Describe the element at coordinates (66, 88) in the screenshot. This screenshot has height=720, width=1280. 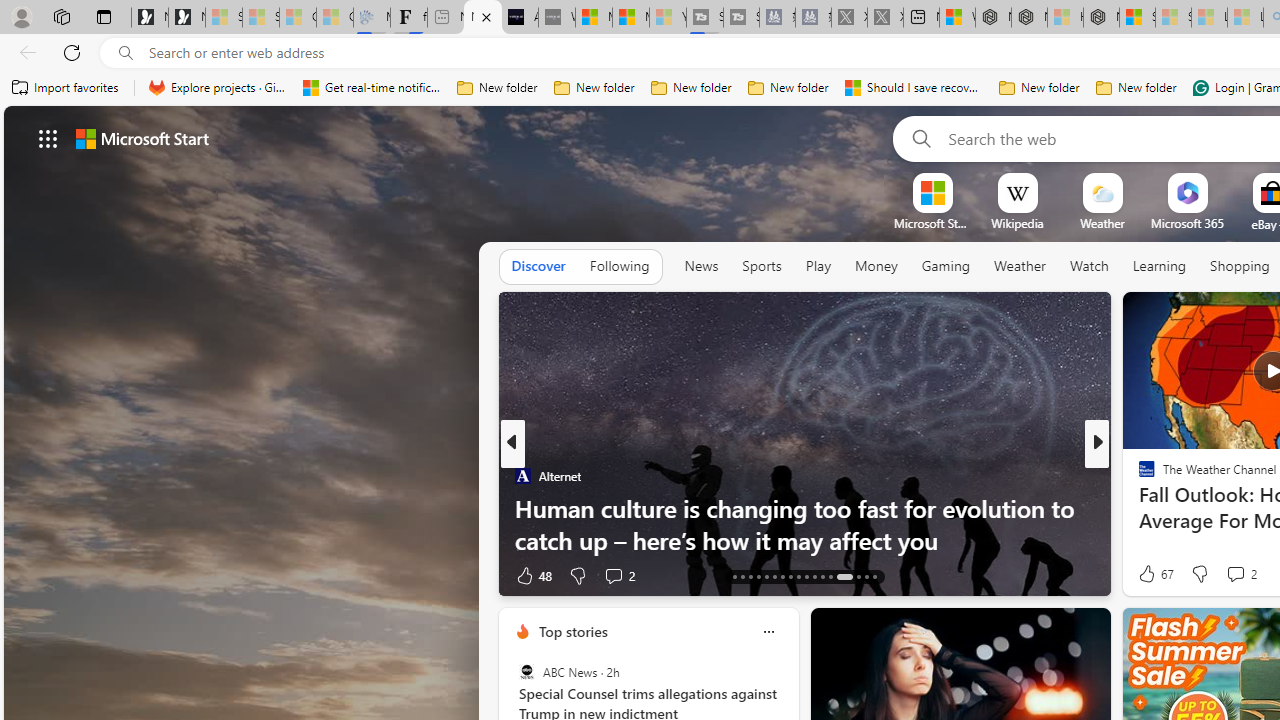
I see `Import favorites` at that location.